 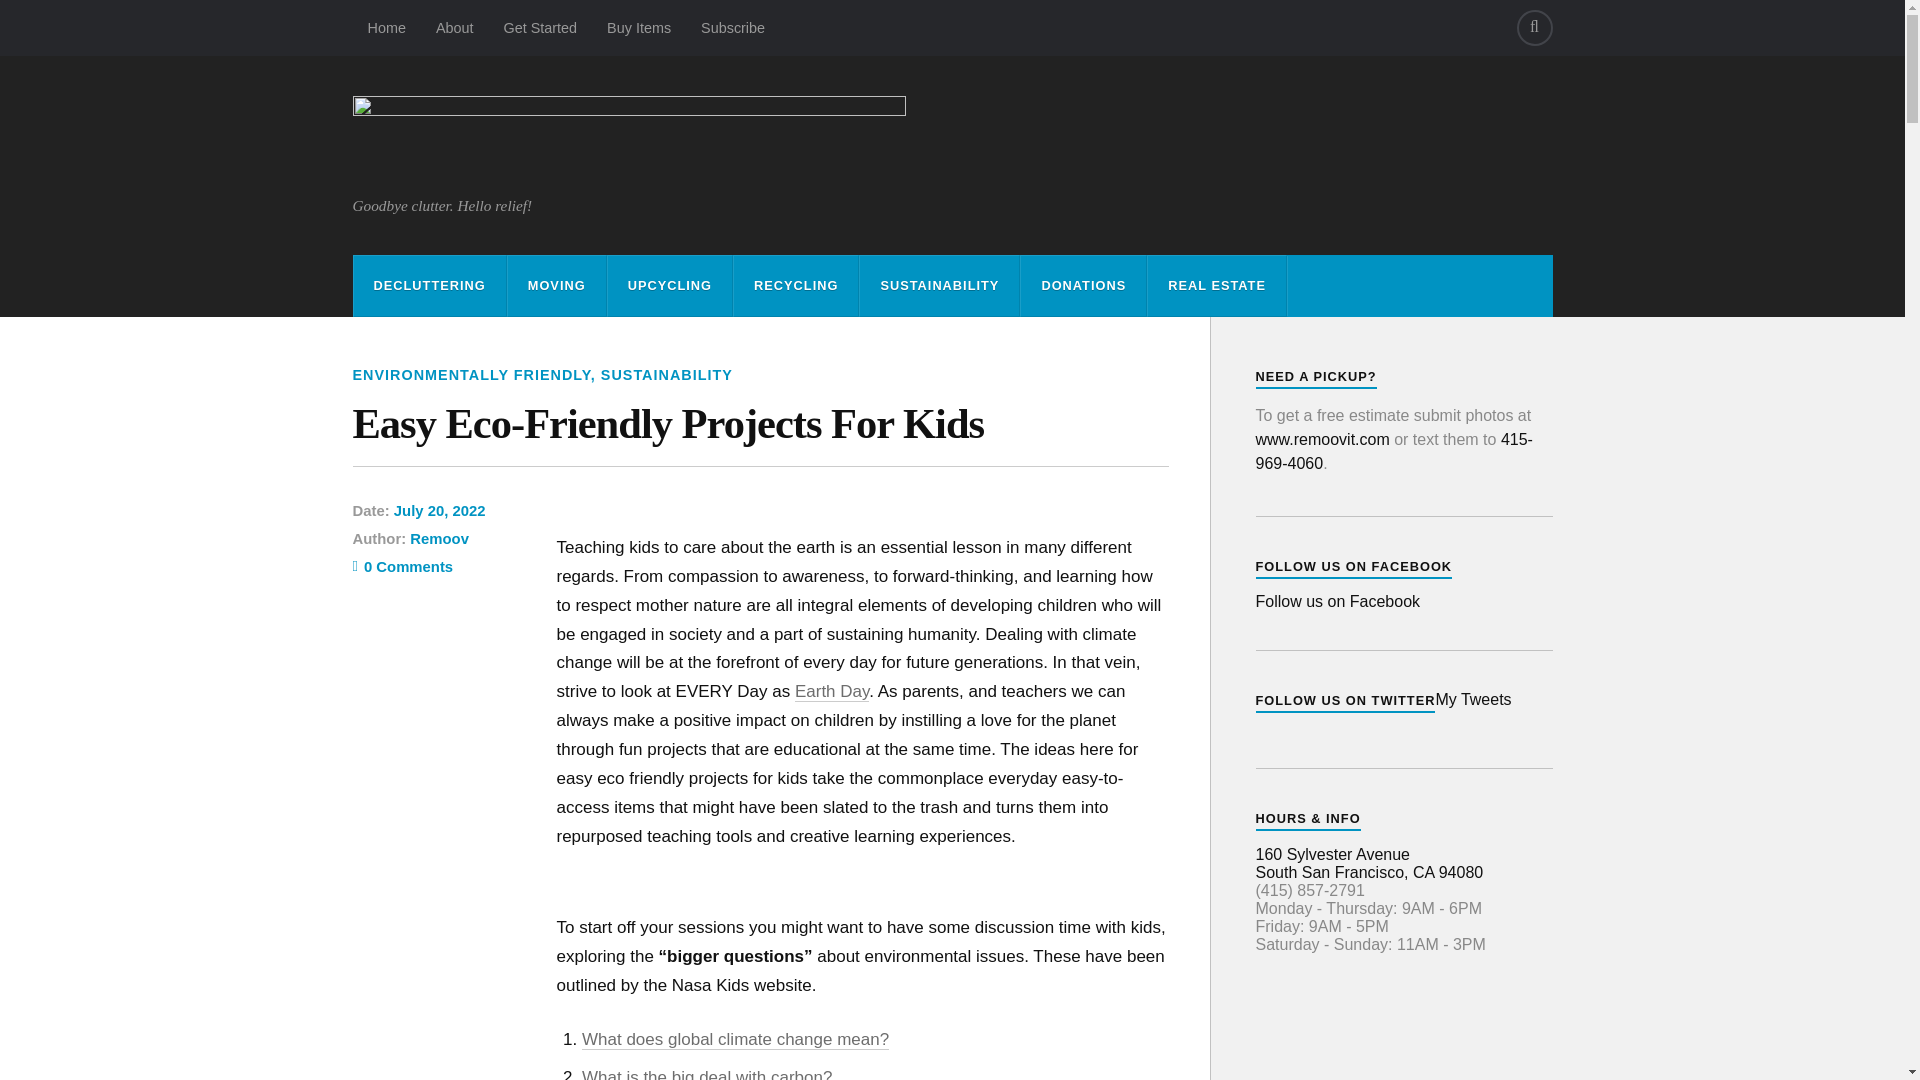 I want to click on DECLUTTERING, so click(x=430, y=286).